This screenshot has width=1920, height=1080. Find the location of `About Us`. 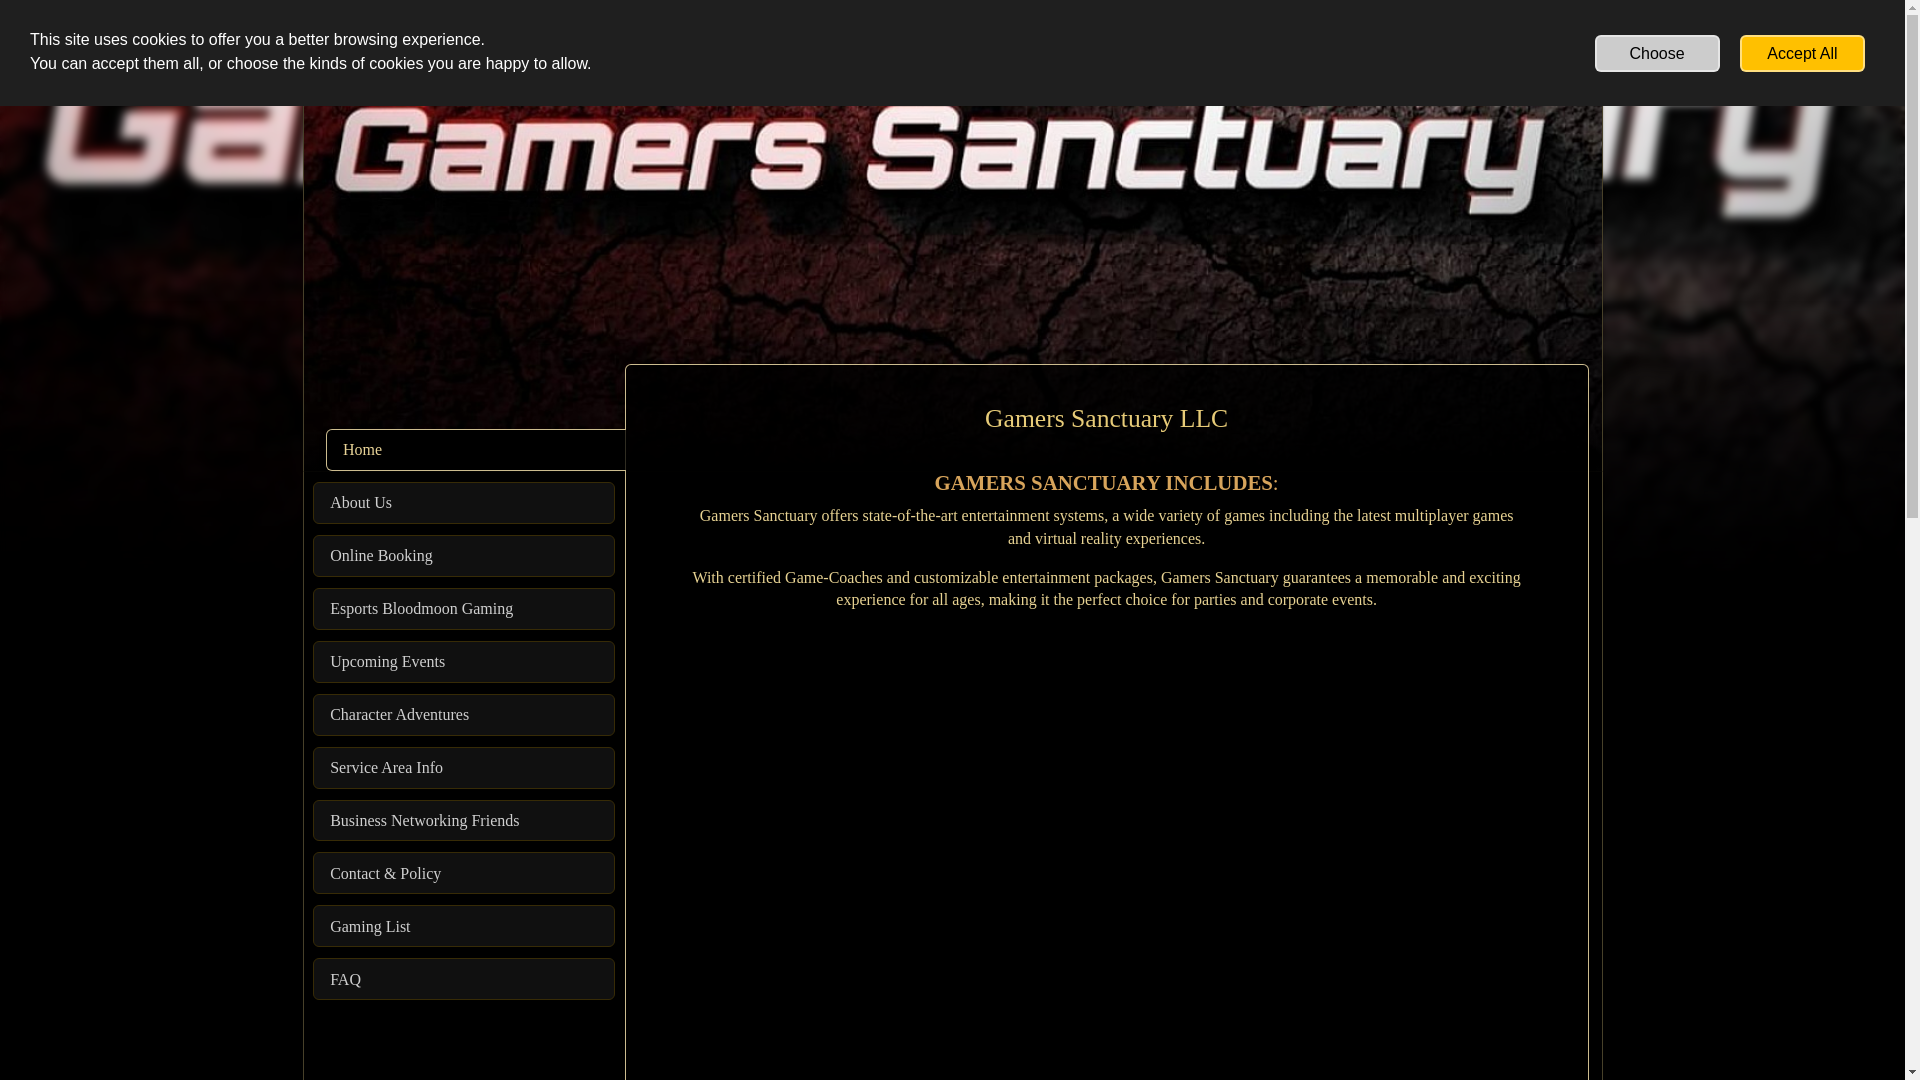

About Us is located at coordinates (463, 502).